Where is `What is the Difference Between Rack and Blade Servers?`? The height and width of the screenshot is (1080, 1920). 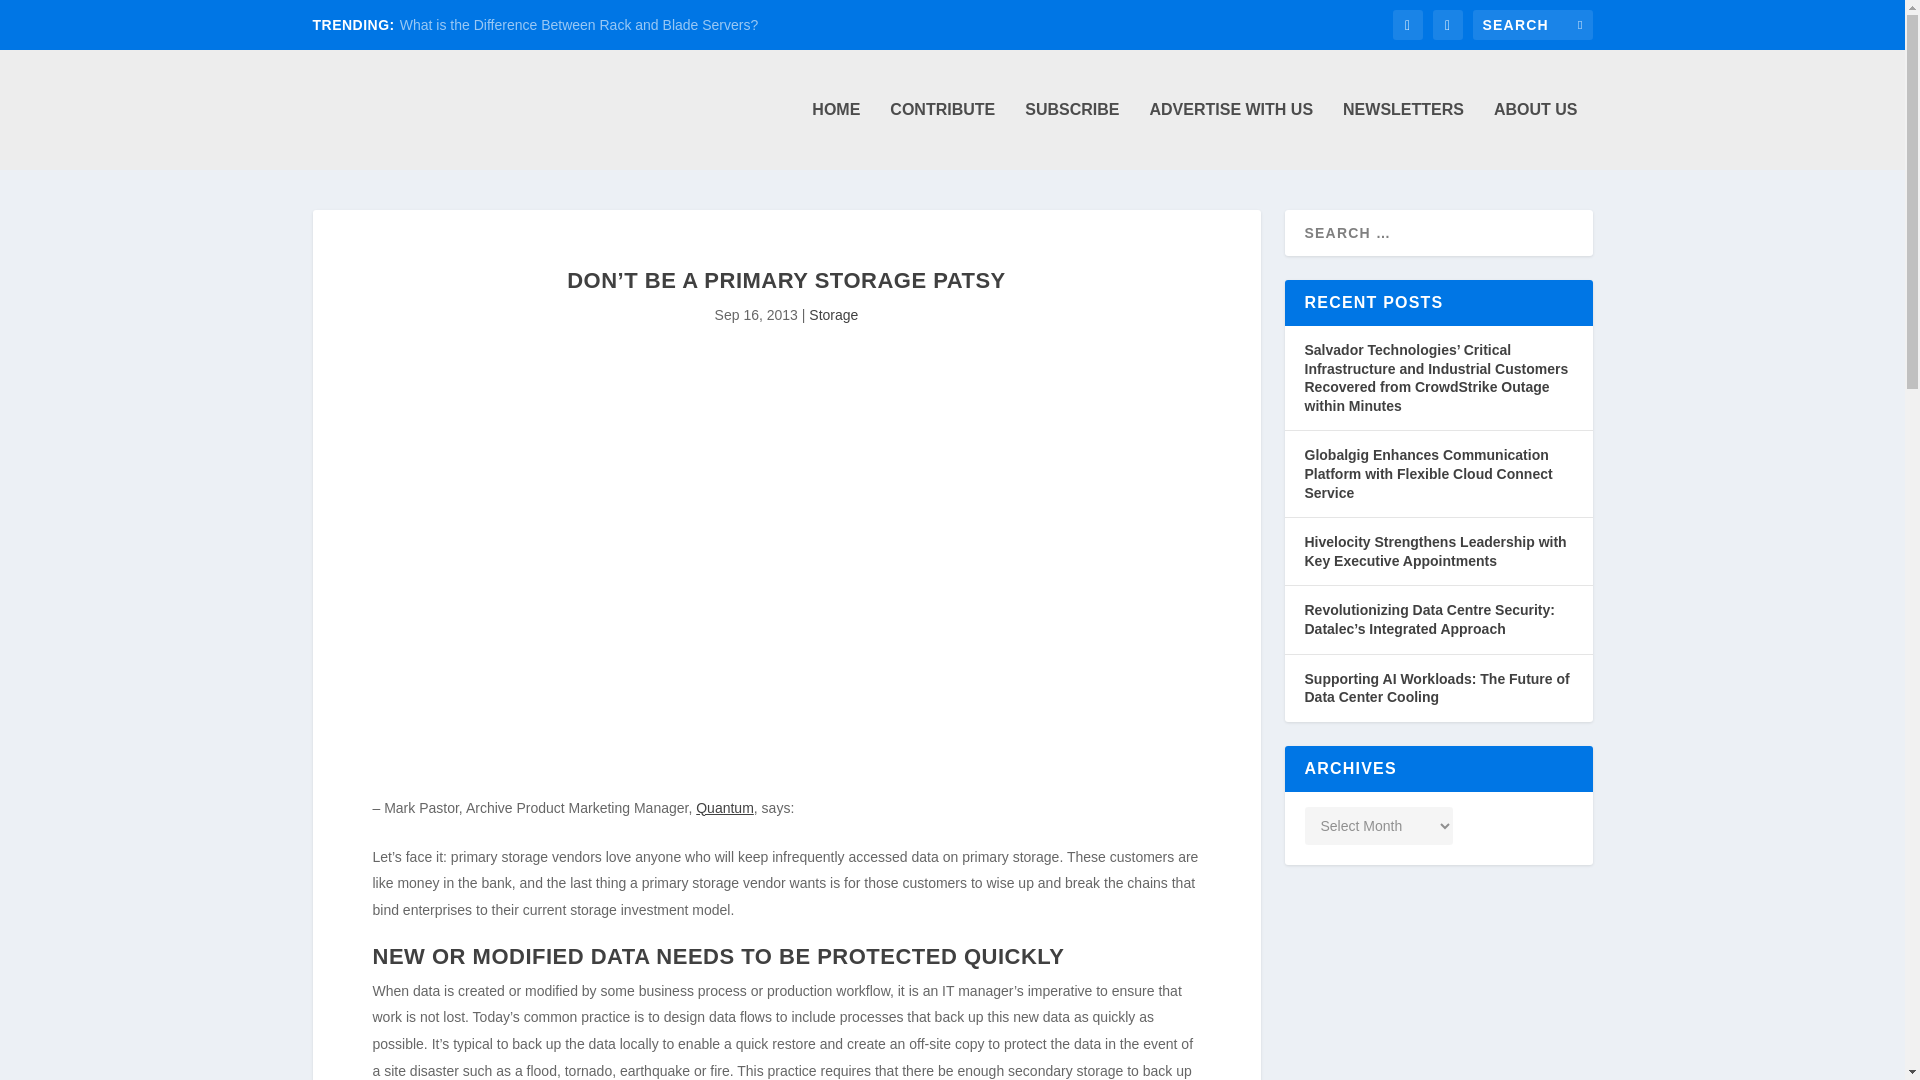 What is the Difference Between Rack and Blade Servers? is located at coordinates (578, 25).